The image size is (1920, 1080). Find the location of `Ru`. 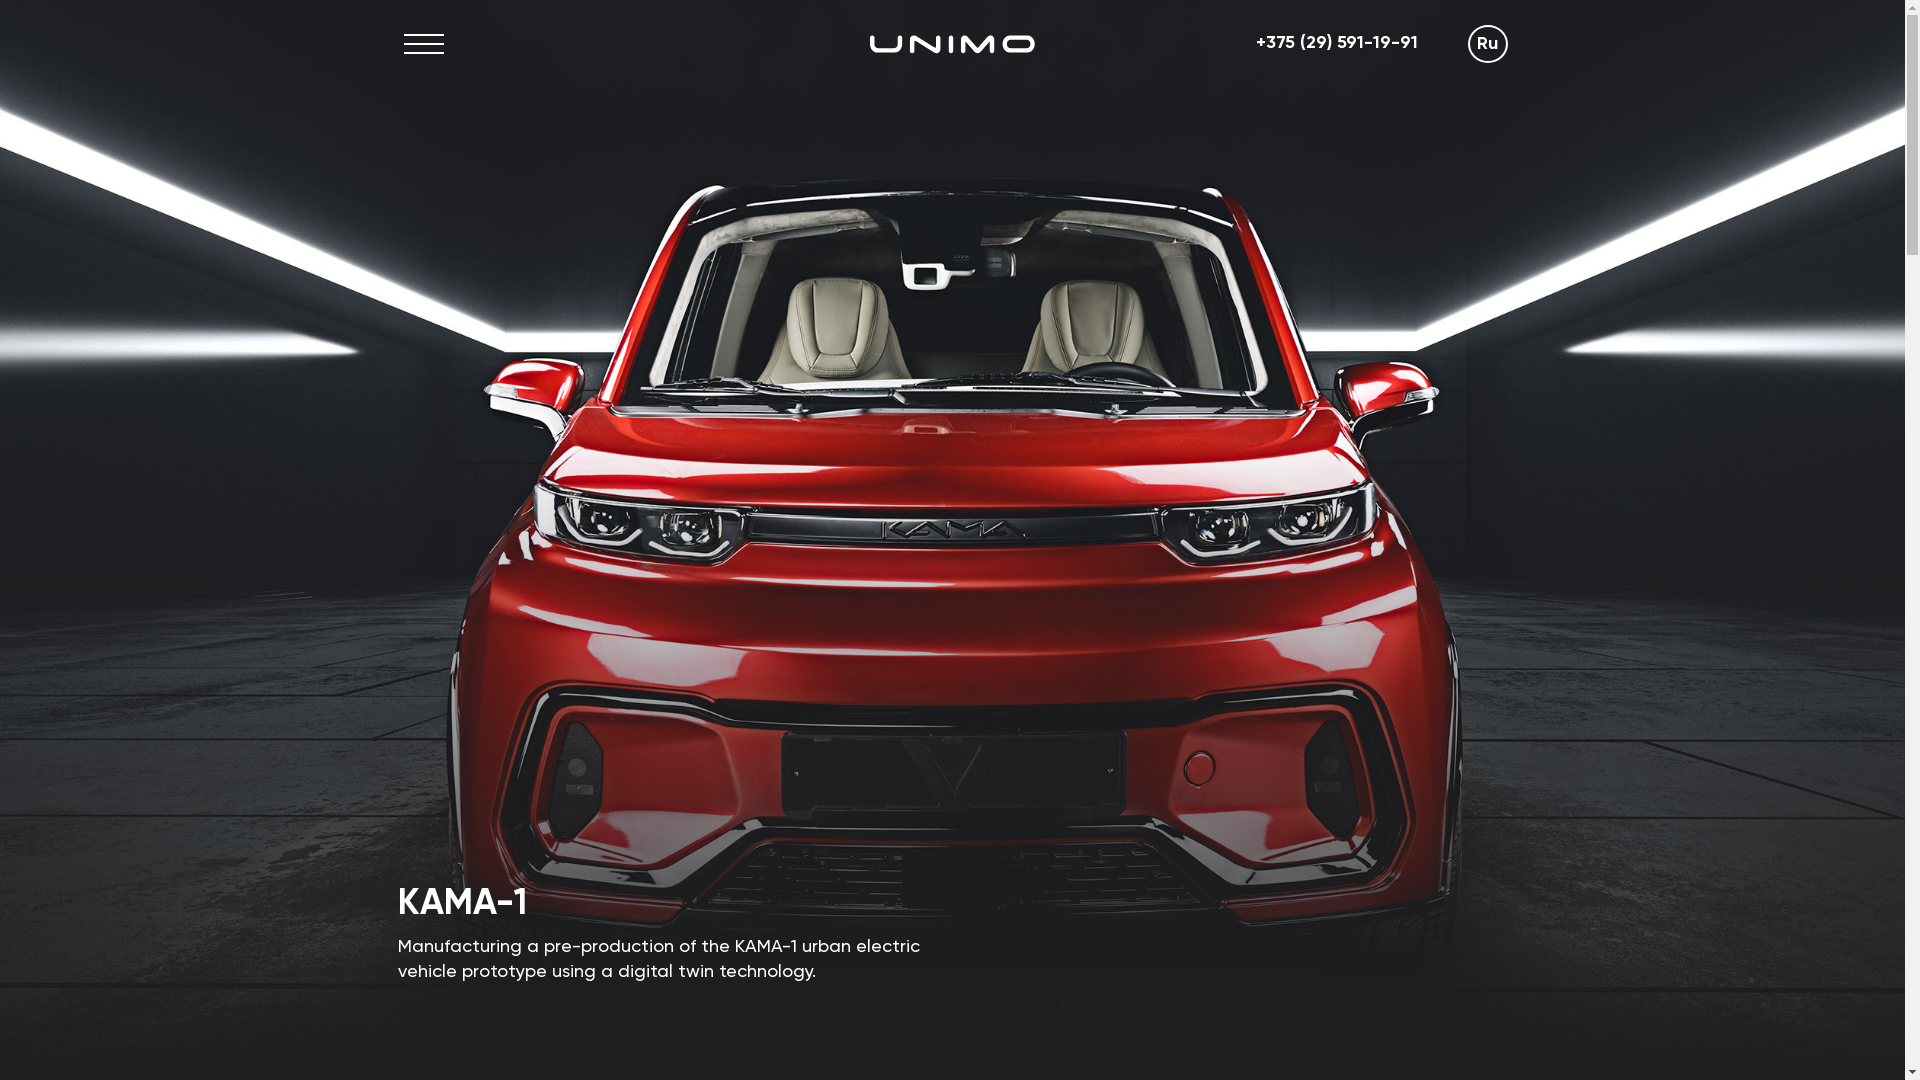

Ru is located at coordinates (1488, 44).